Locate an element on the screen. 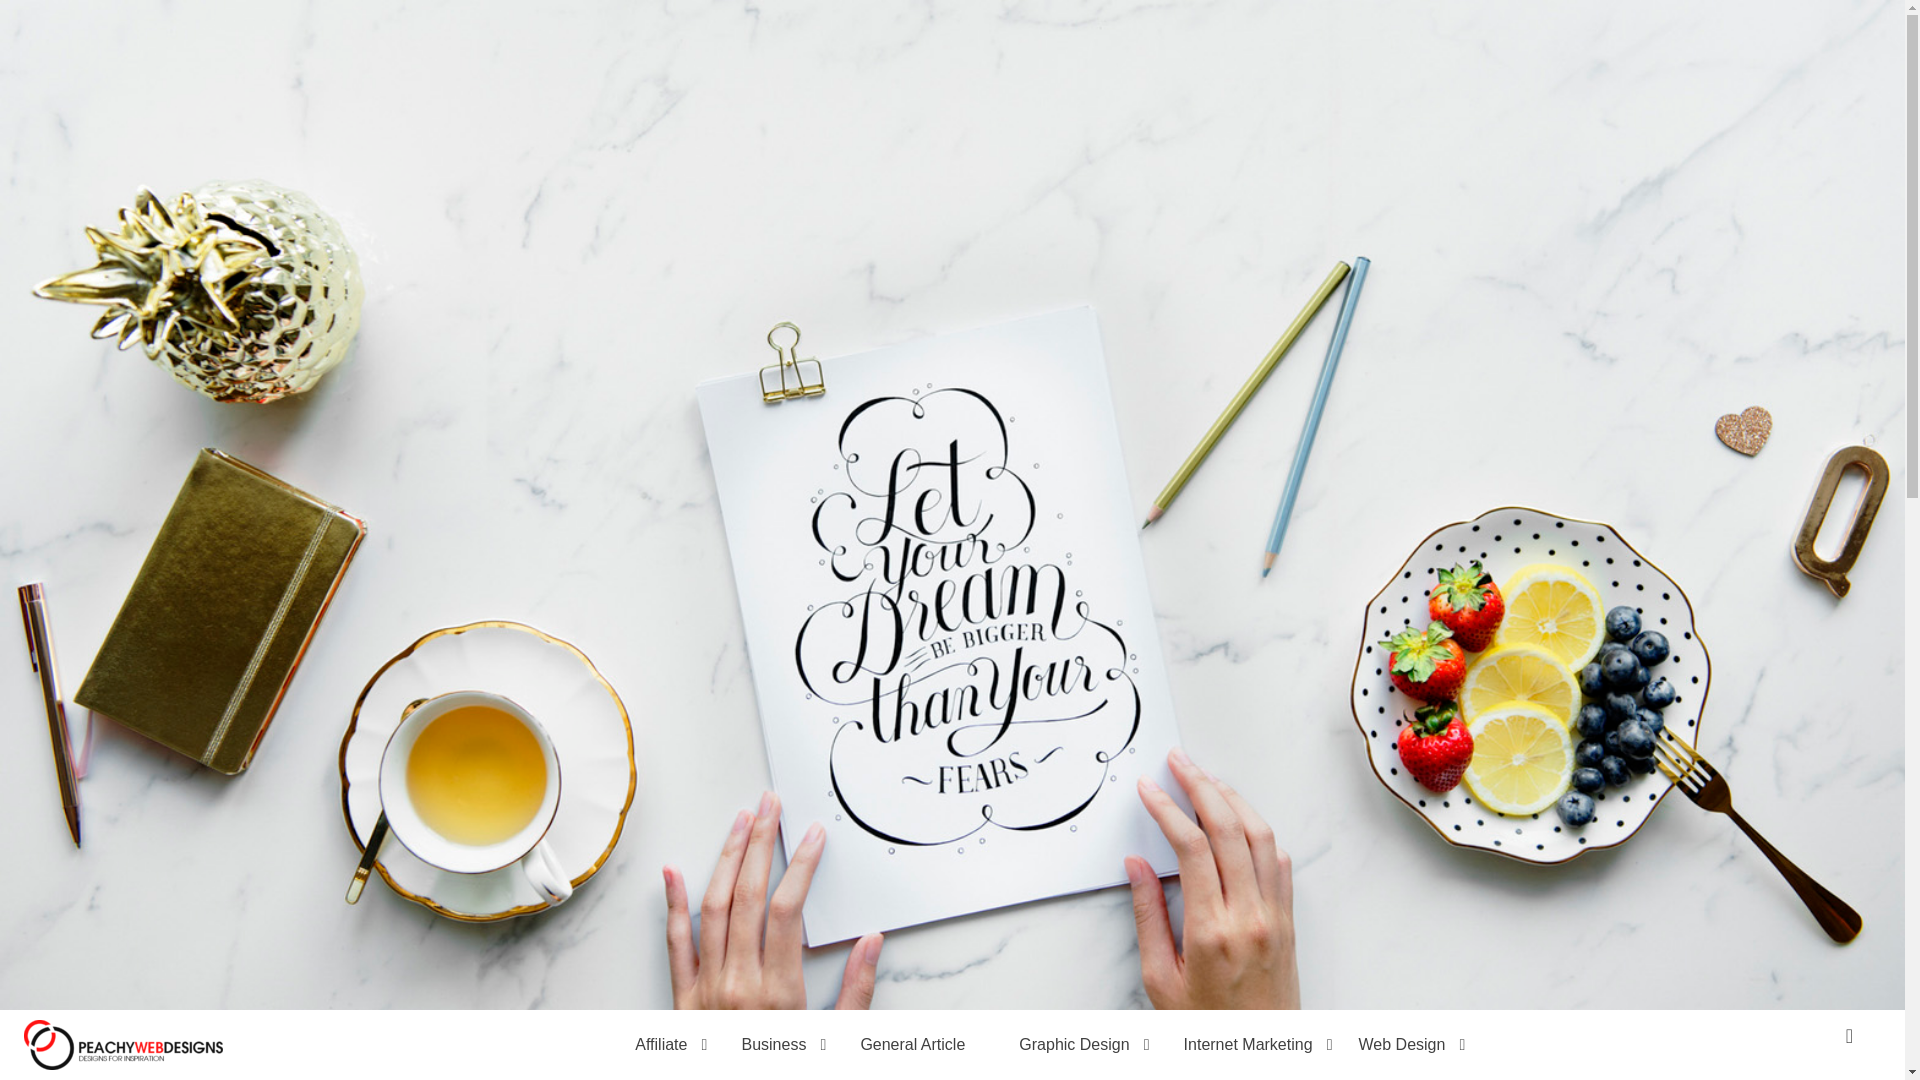 The image size is (1920, 1080). Graphic Design is located at coordinates (1074, 1045).